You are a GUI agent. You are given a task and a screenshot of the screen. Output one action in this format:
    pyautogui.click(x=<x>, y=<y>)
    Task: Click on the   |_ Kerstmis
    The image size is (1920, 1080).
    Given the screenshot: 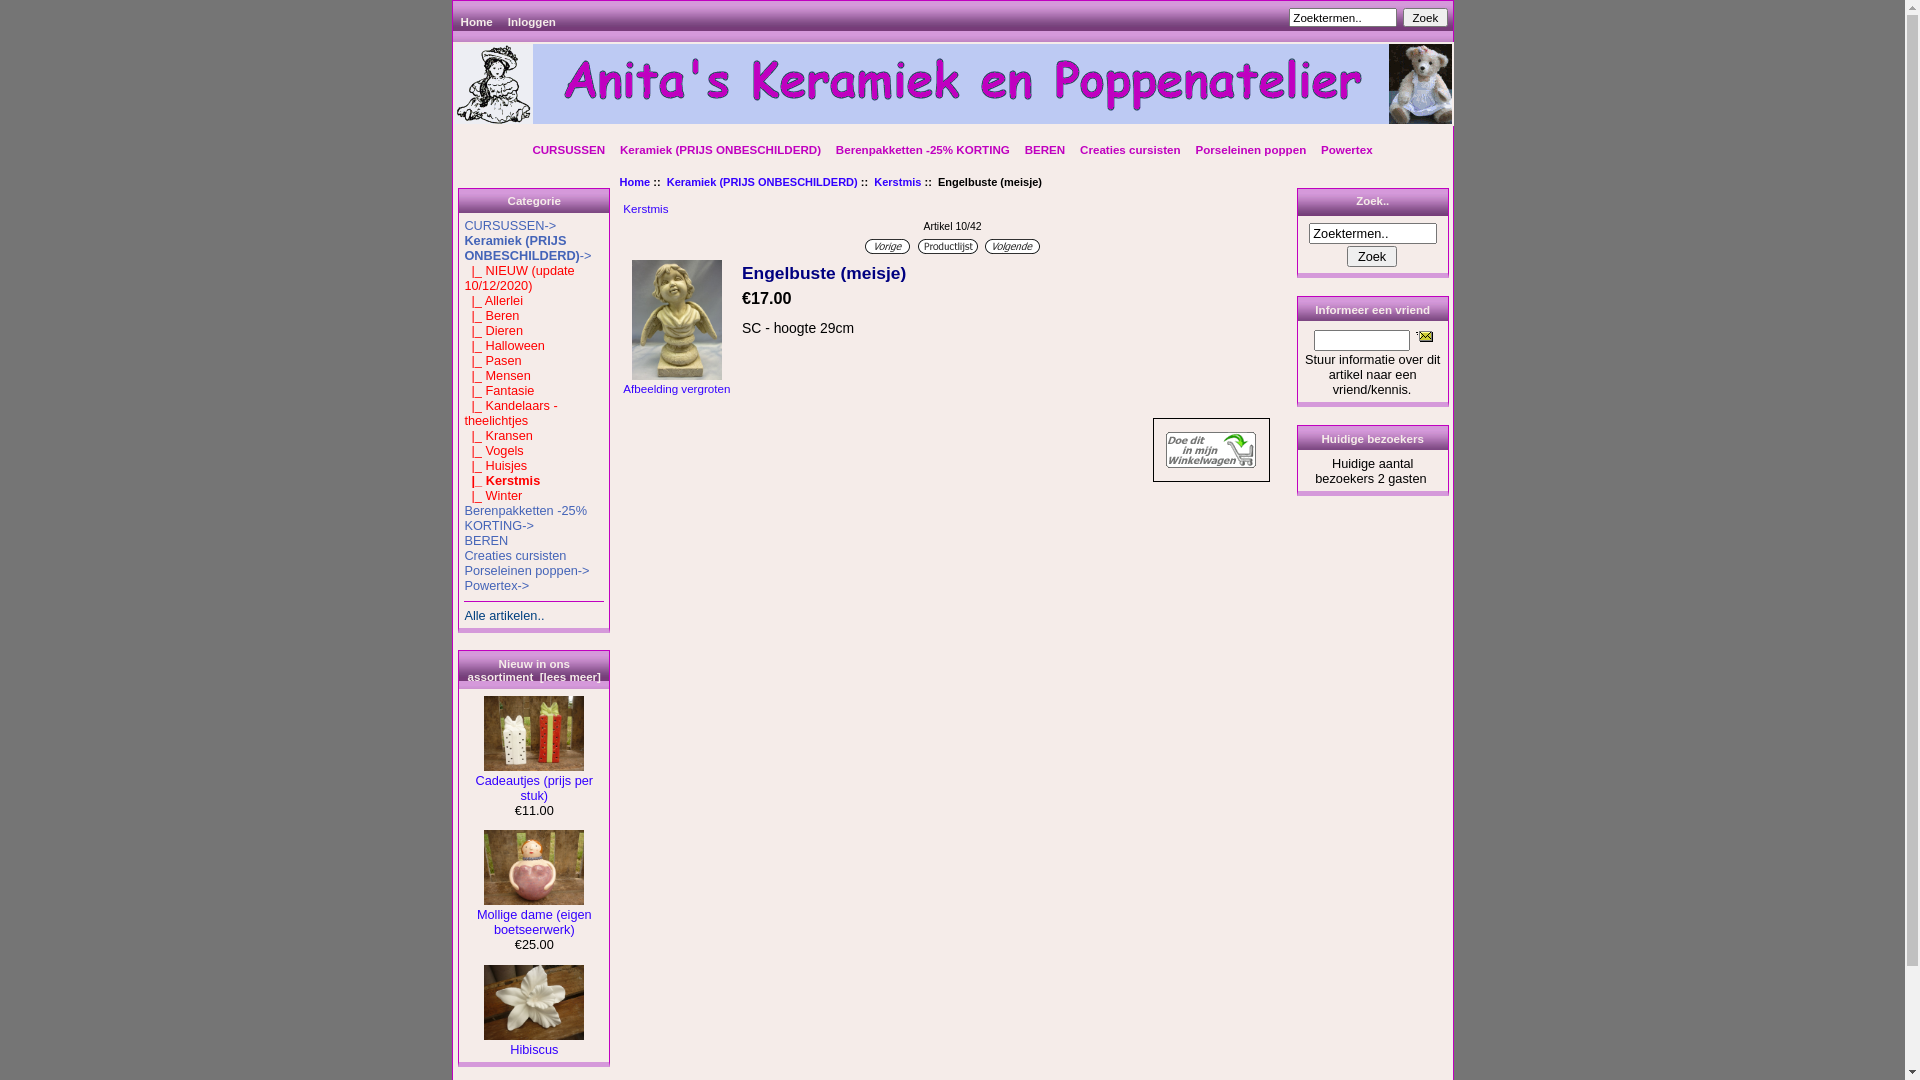 What is the action you would take?
    pyautogui.click(x=502, y=480)
    